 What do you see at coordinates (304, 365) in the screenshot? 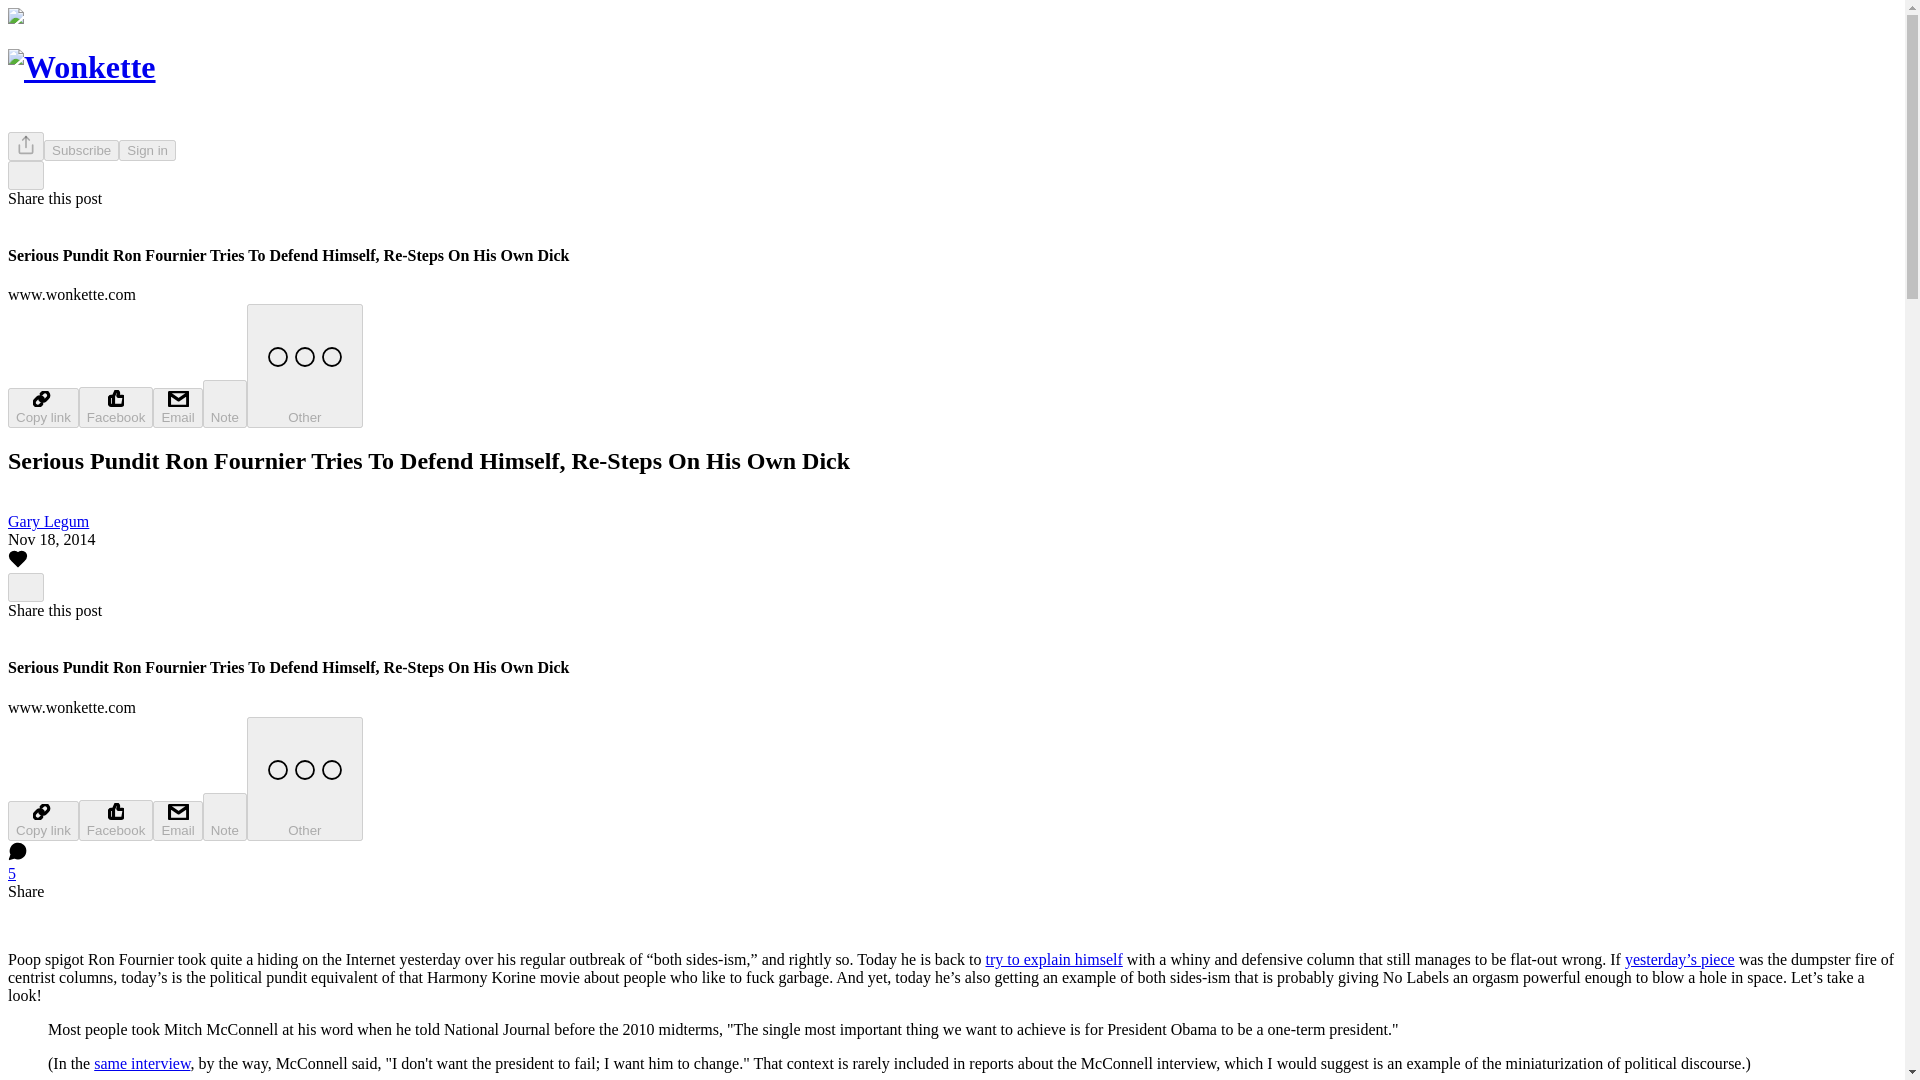
I see `Other` at bounding box center [304, 365].